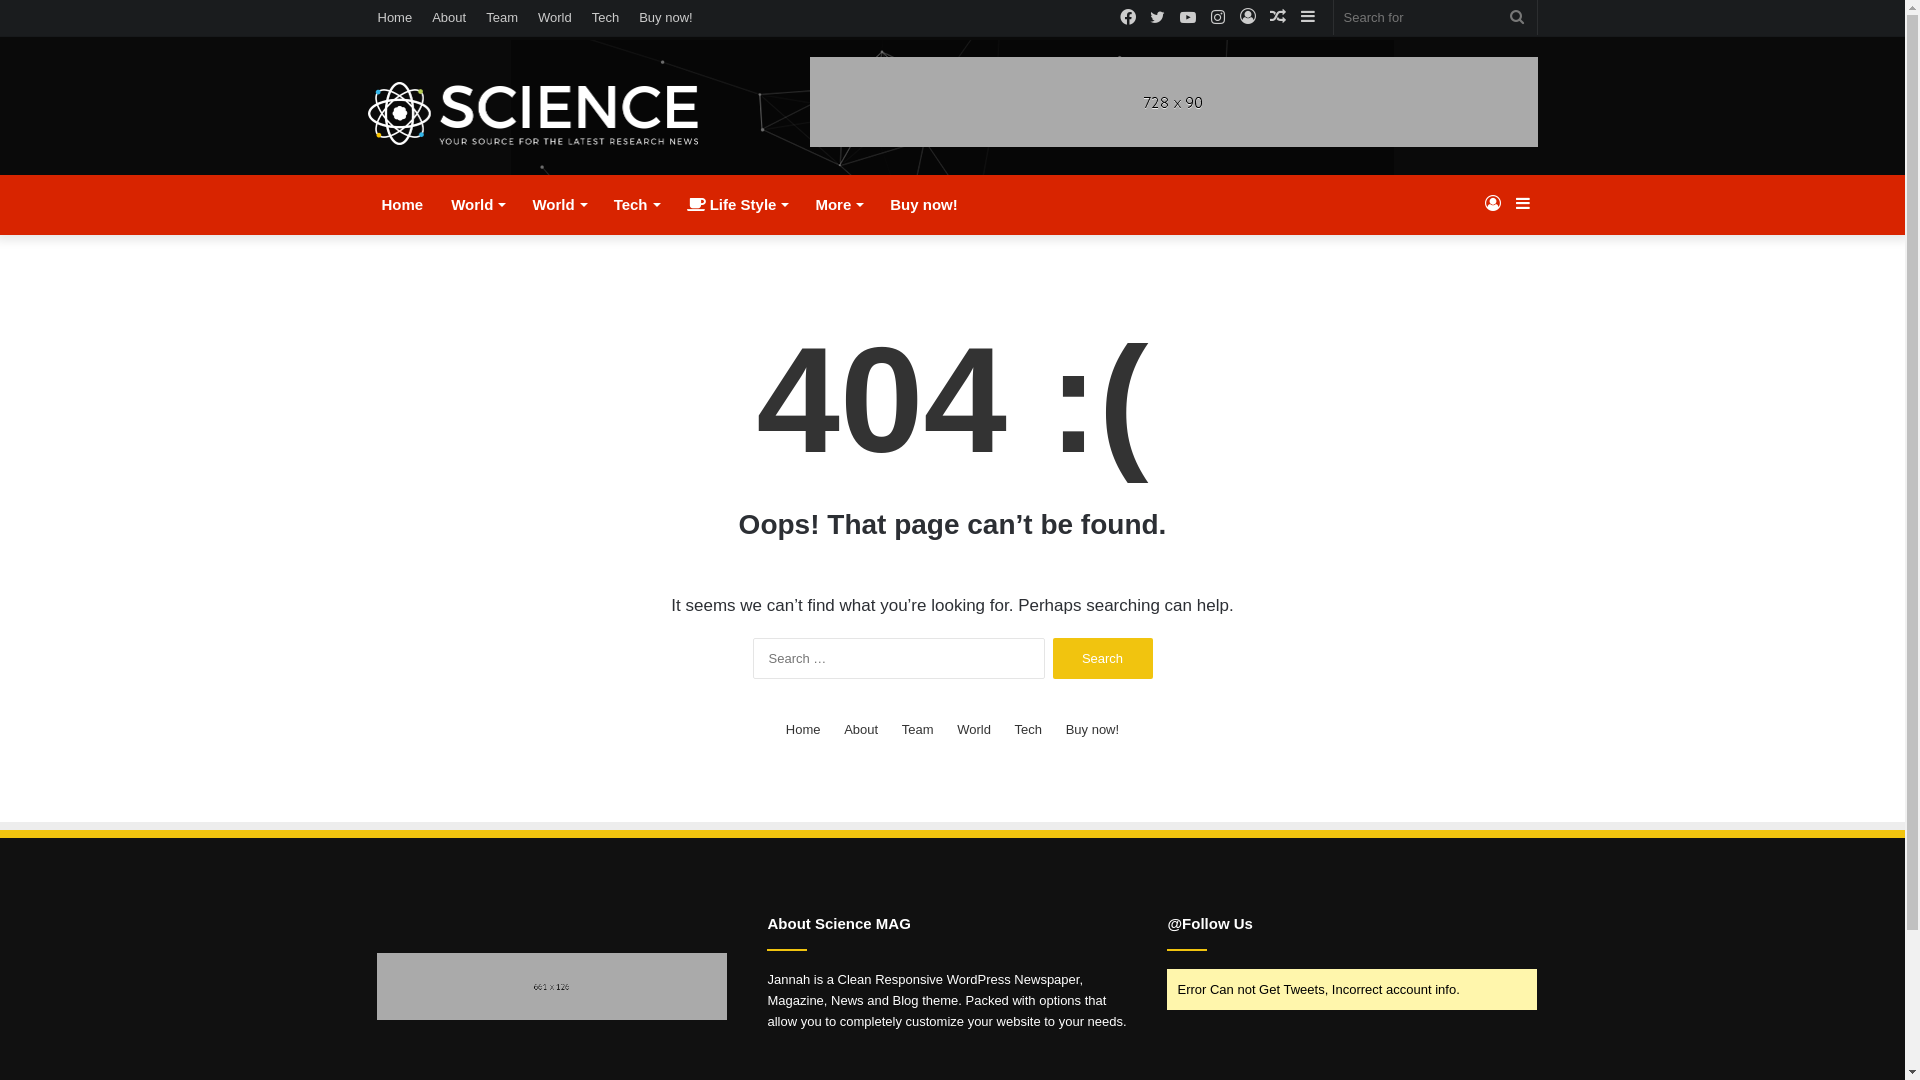 The width and height of the screenshot is (1920, 1080). I want to click on Home, so click(396, 18).